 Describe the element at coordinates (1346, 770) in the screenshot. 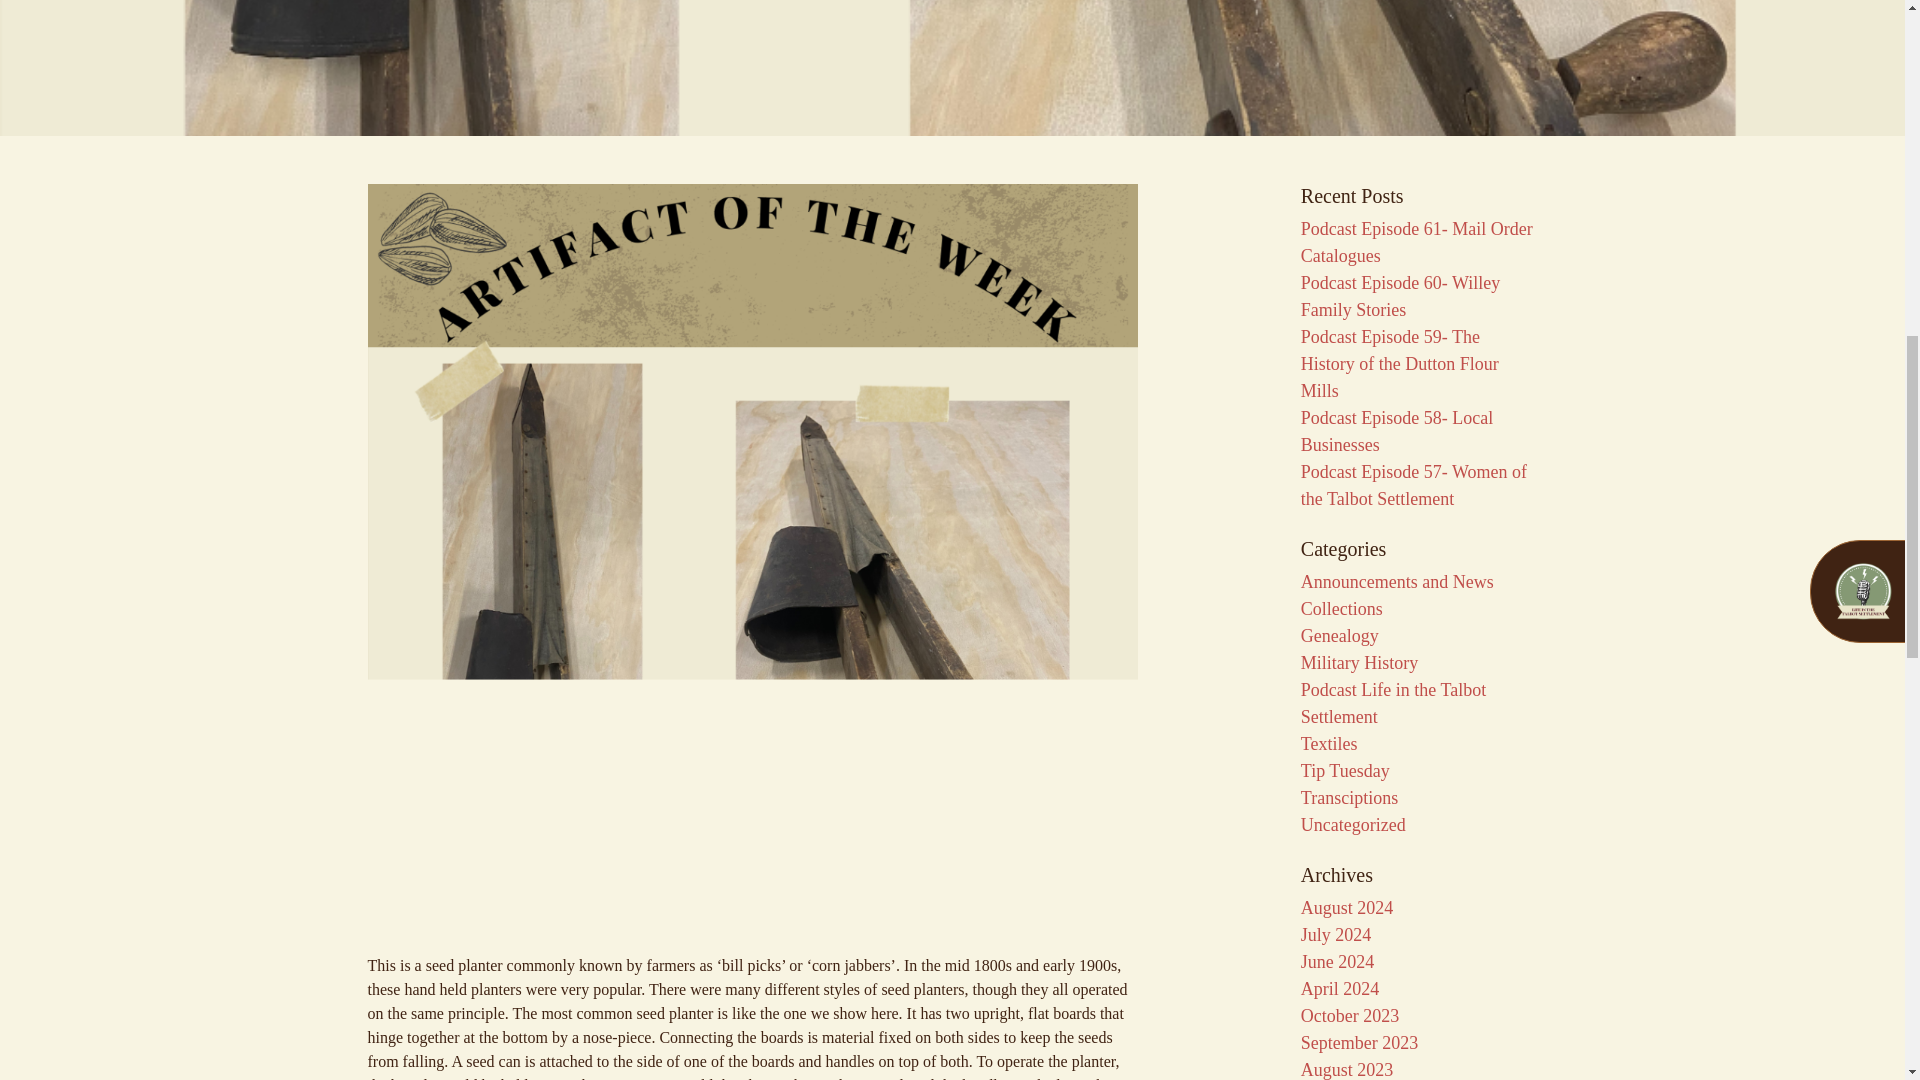

I see `Tip Tuesday` at that location.